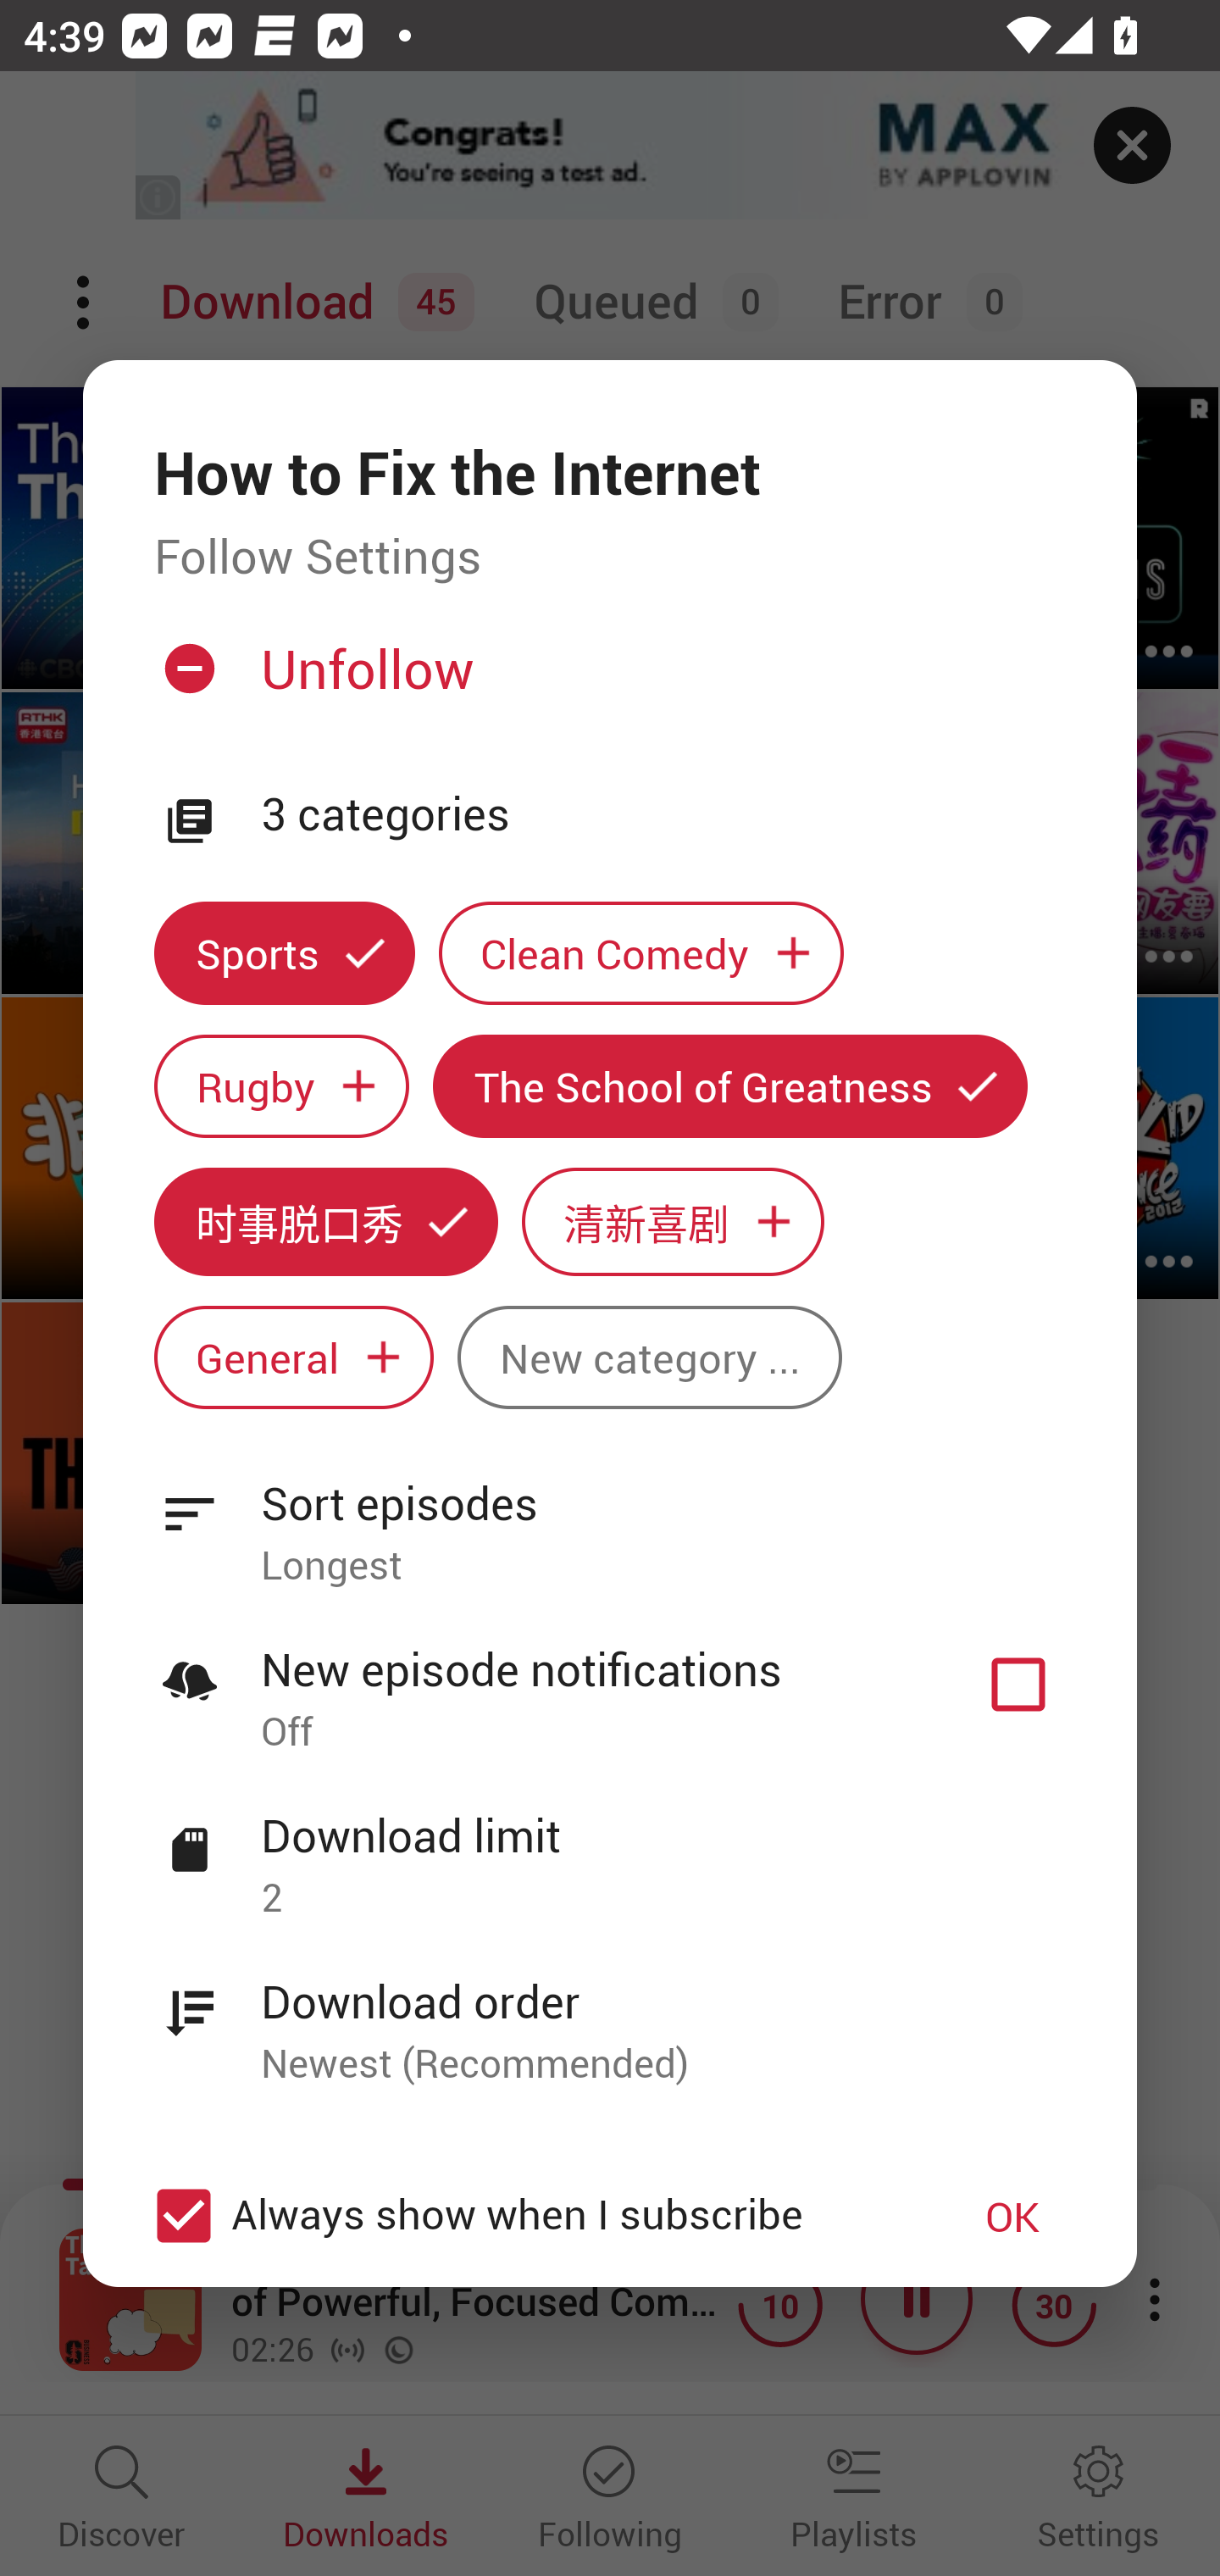 This screenshot has height=2576, width=1220. What do you see at coordinates (610, 1848) in the screenshot?
I see `Download limit 2` at bounding box center [610, 1848].